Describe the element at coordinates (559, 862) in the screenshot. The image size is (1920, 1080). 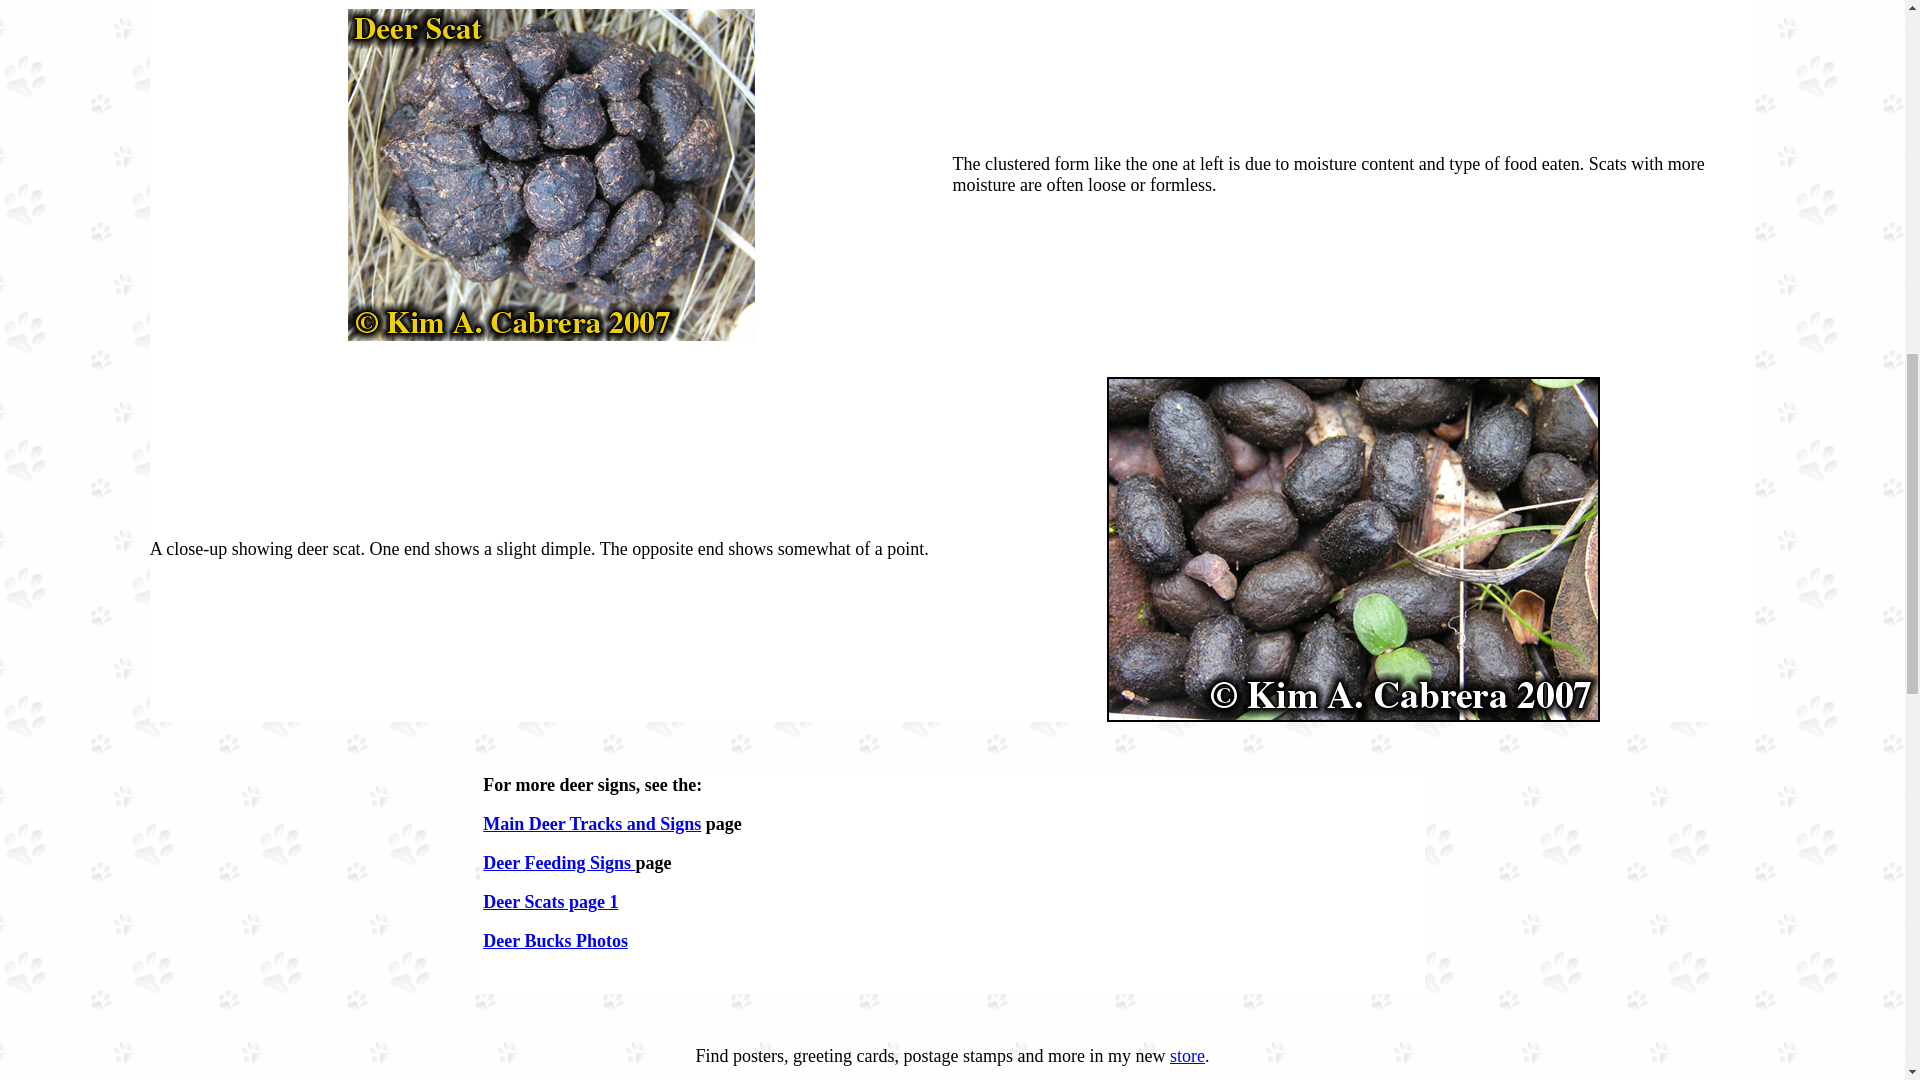
I see `Deer Feeding Signs` at that location.